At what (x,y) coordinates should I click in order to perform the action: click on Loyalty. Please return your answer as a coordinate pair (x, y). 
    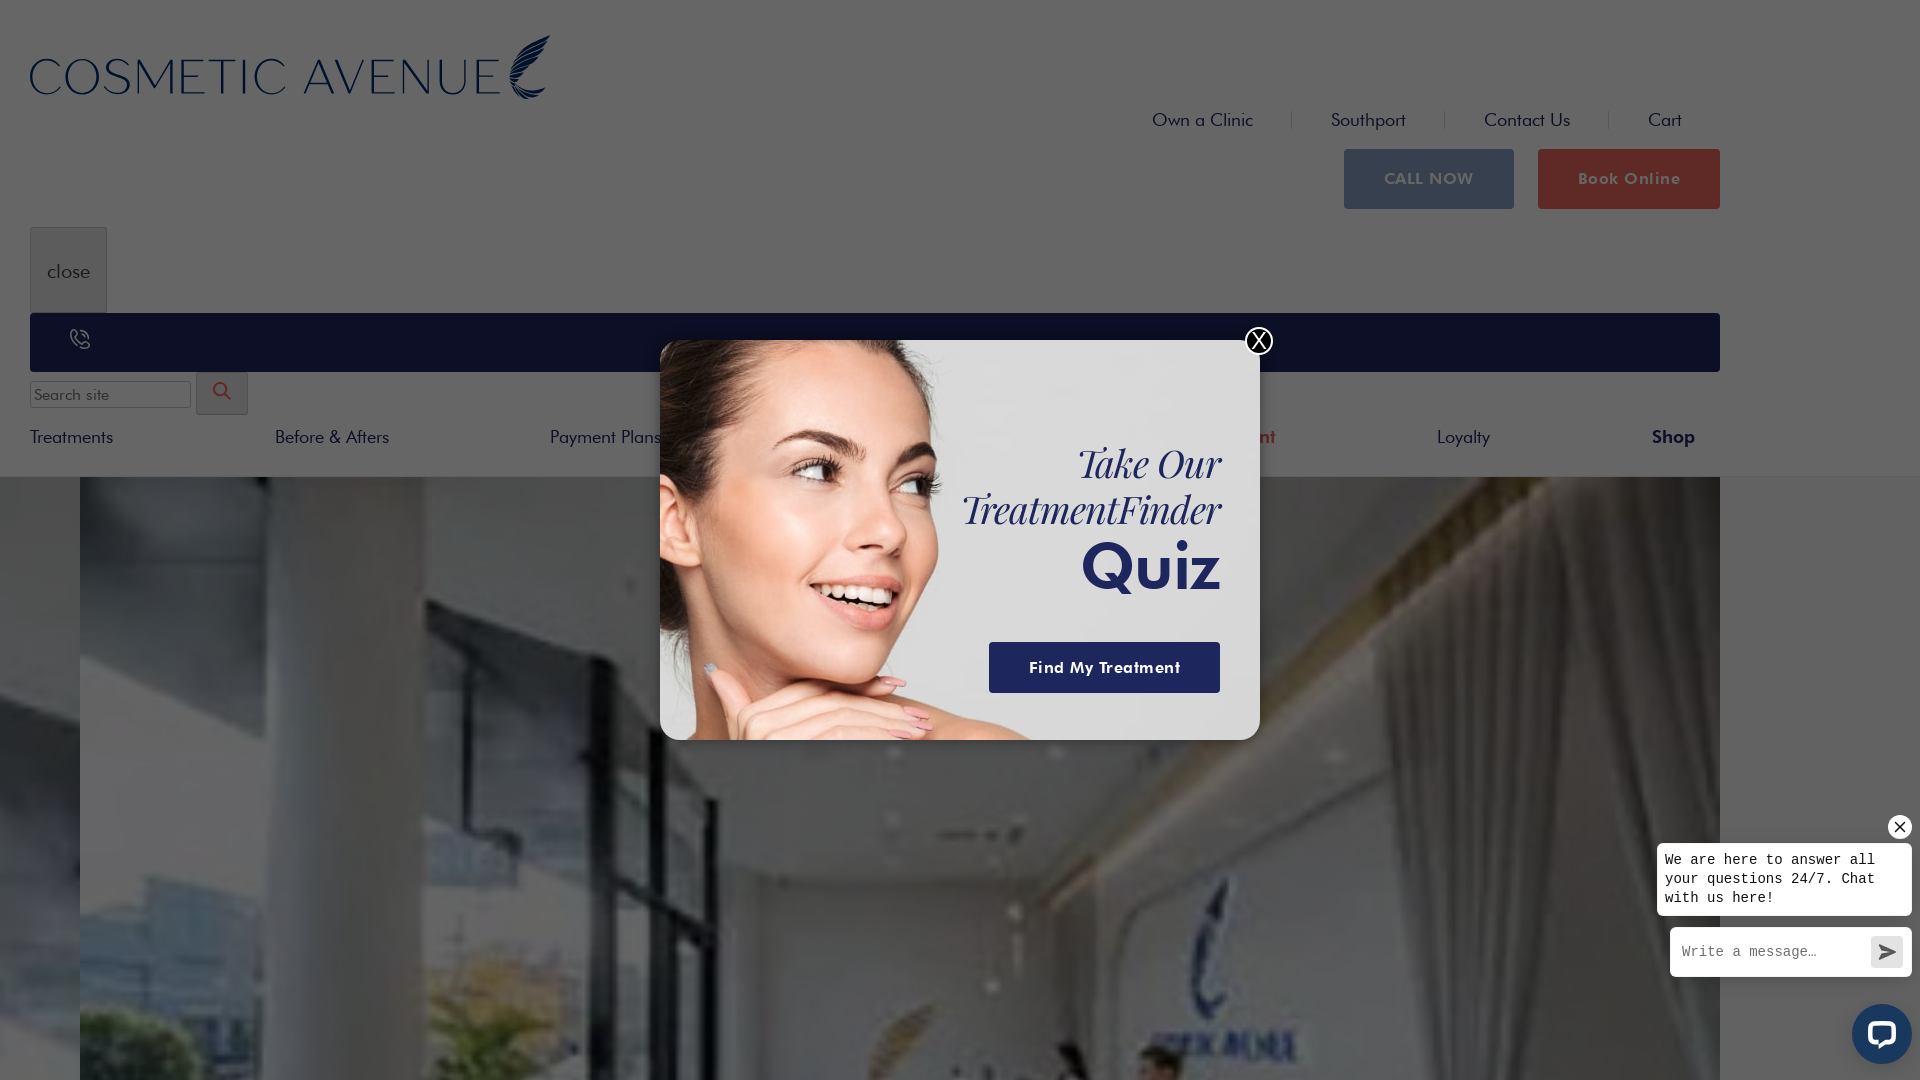
    Looking at the image, I should click on (1464, 437).